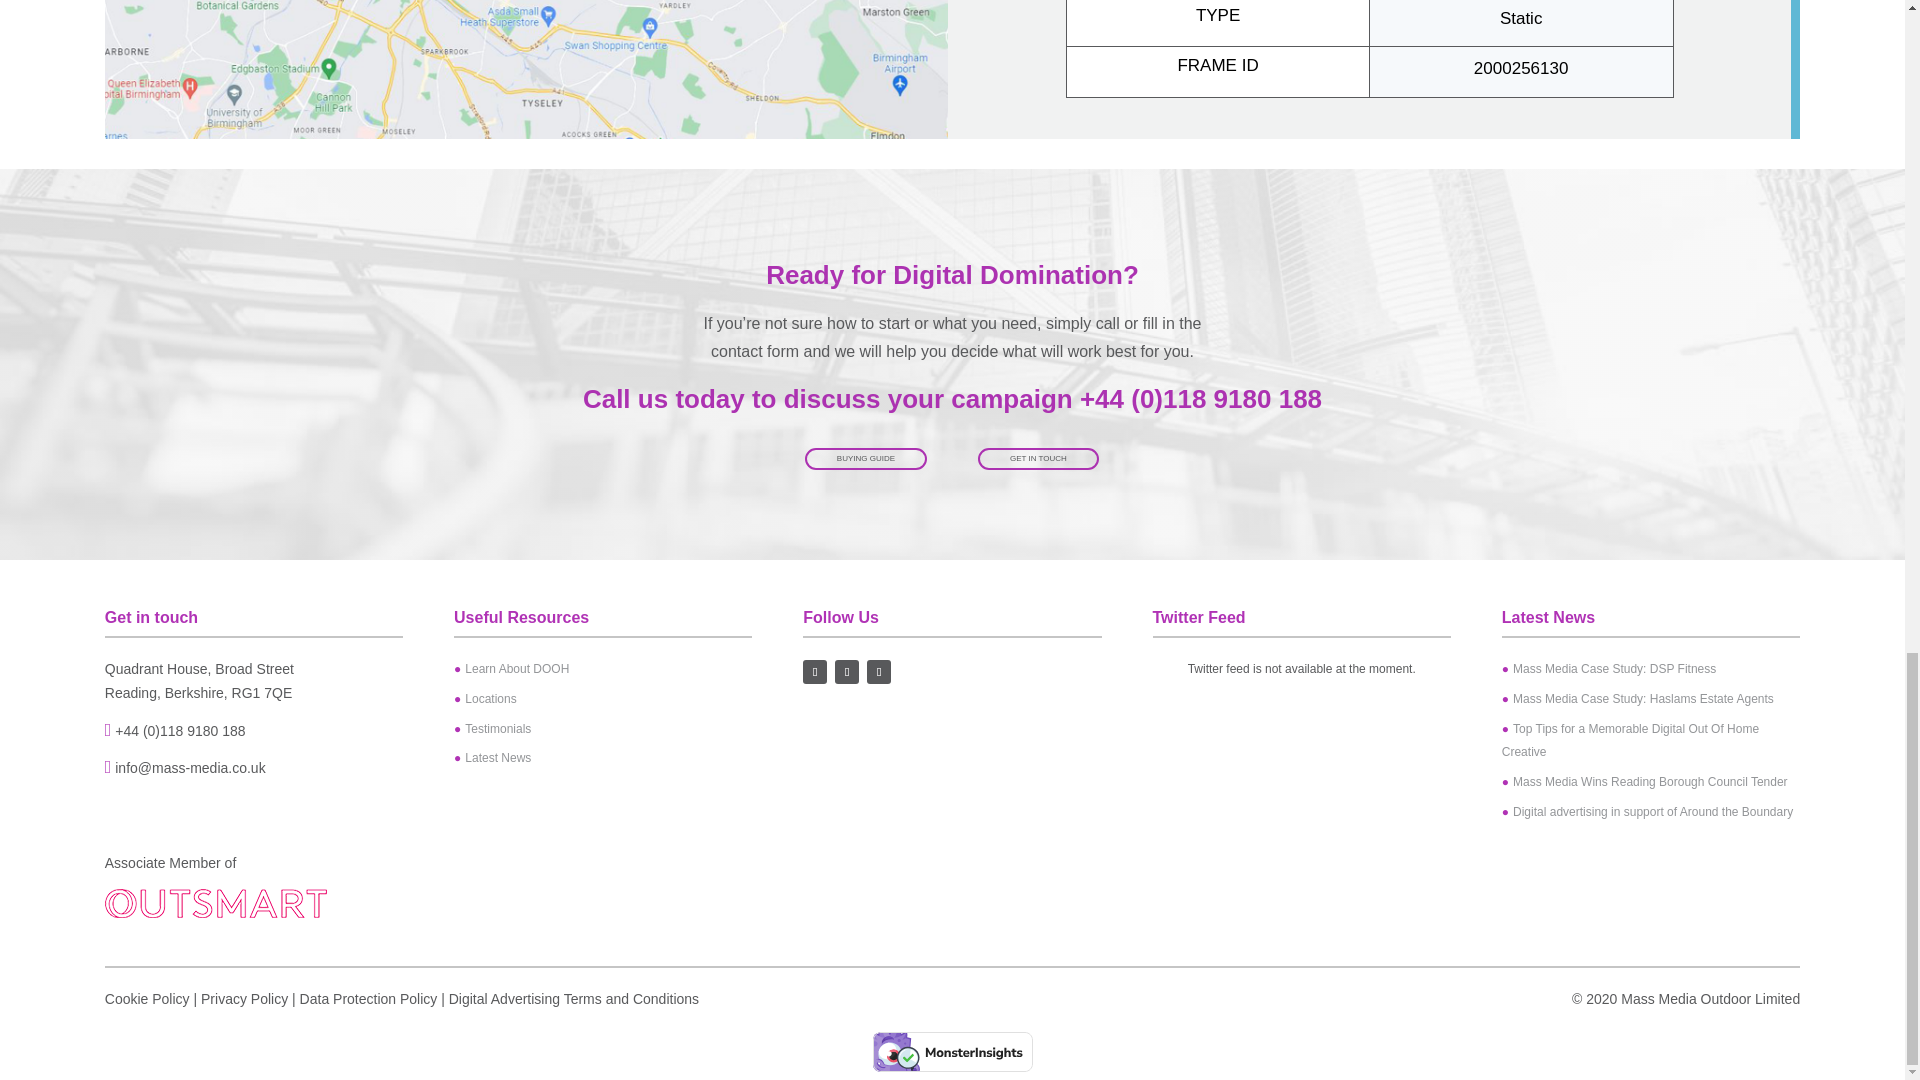 The image size is (1920, 1080). What do you see at coordinates (814, 671) in the screenshot?
I see `Follow on Facebook` at bounding box center [814, 671].